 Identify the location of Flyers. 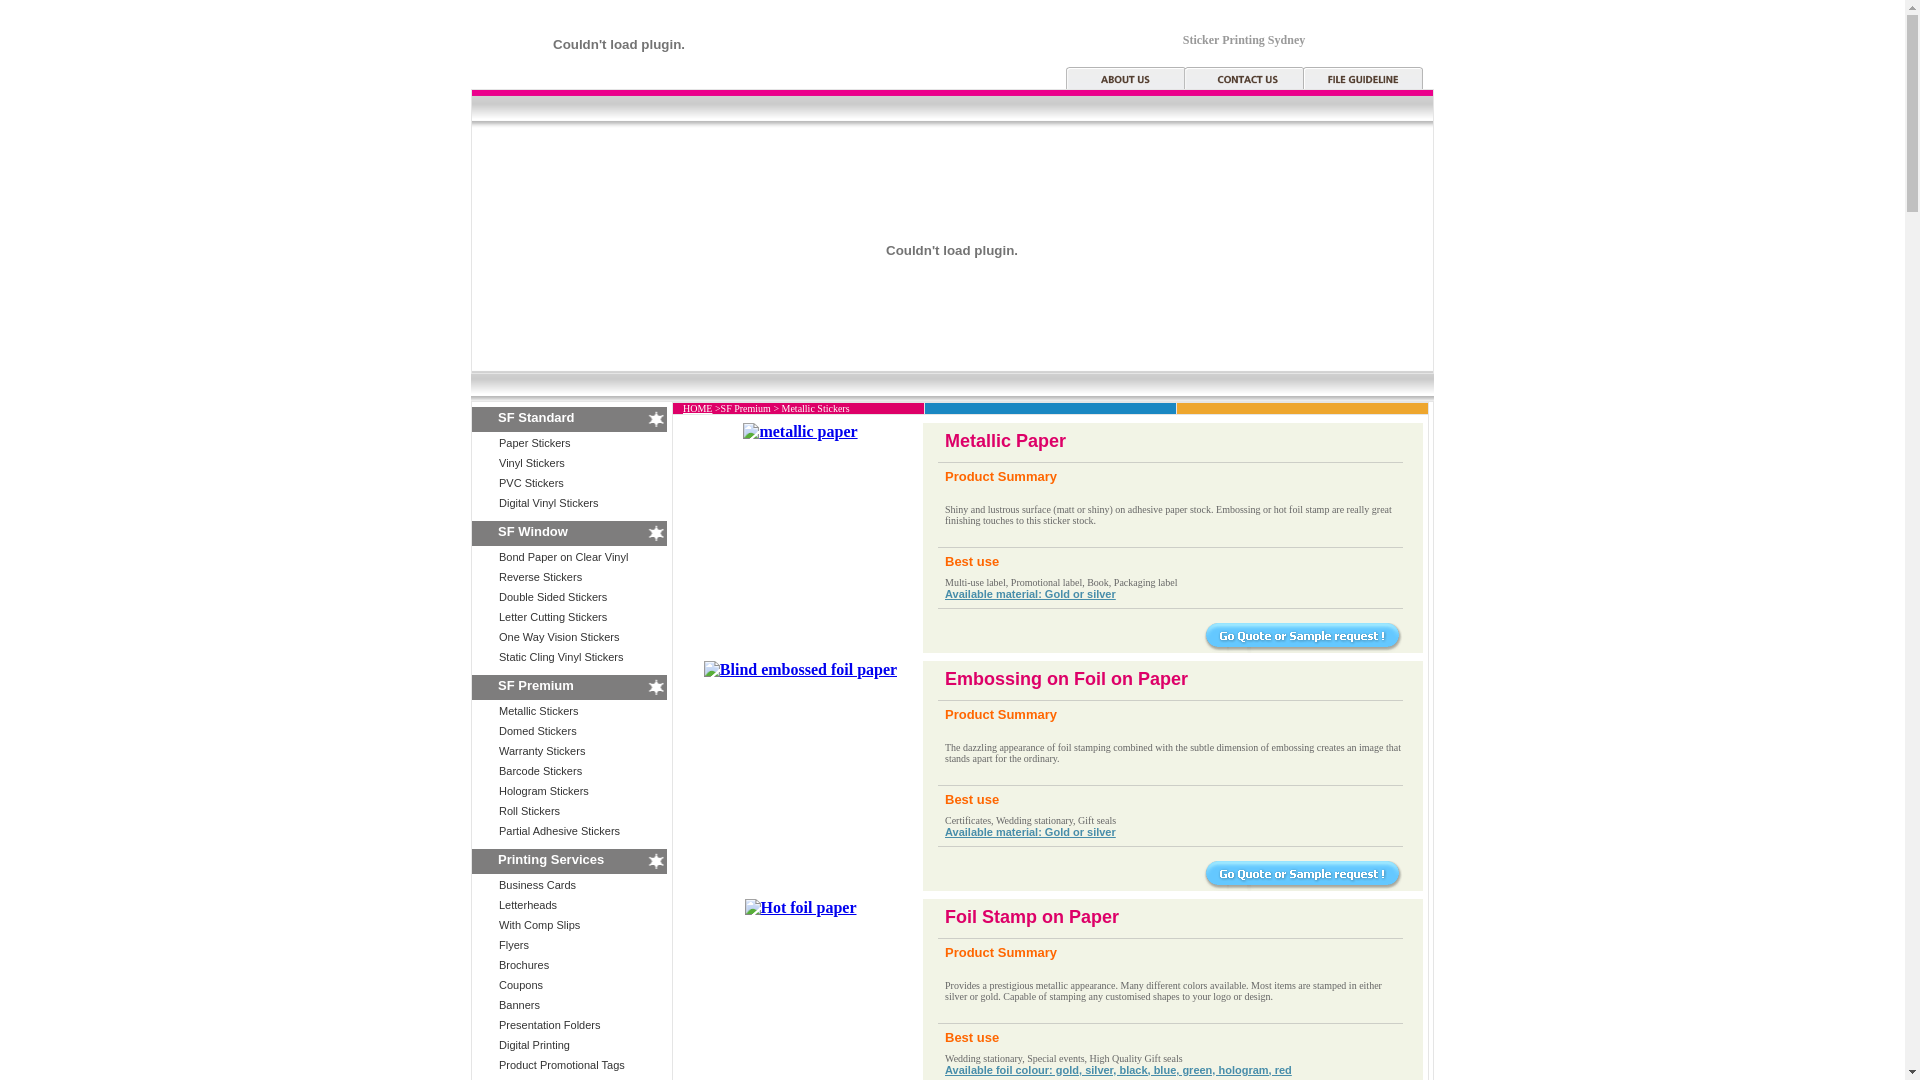
(514, 945).